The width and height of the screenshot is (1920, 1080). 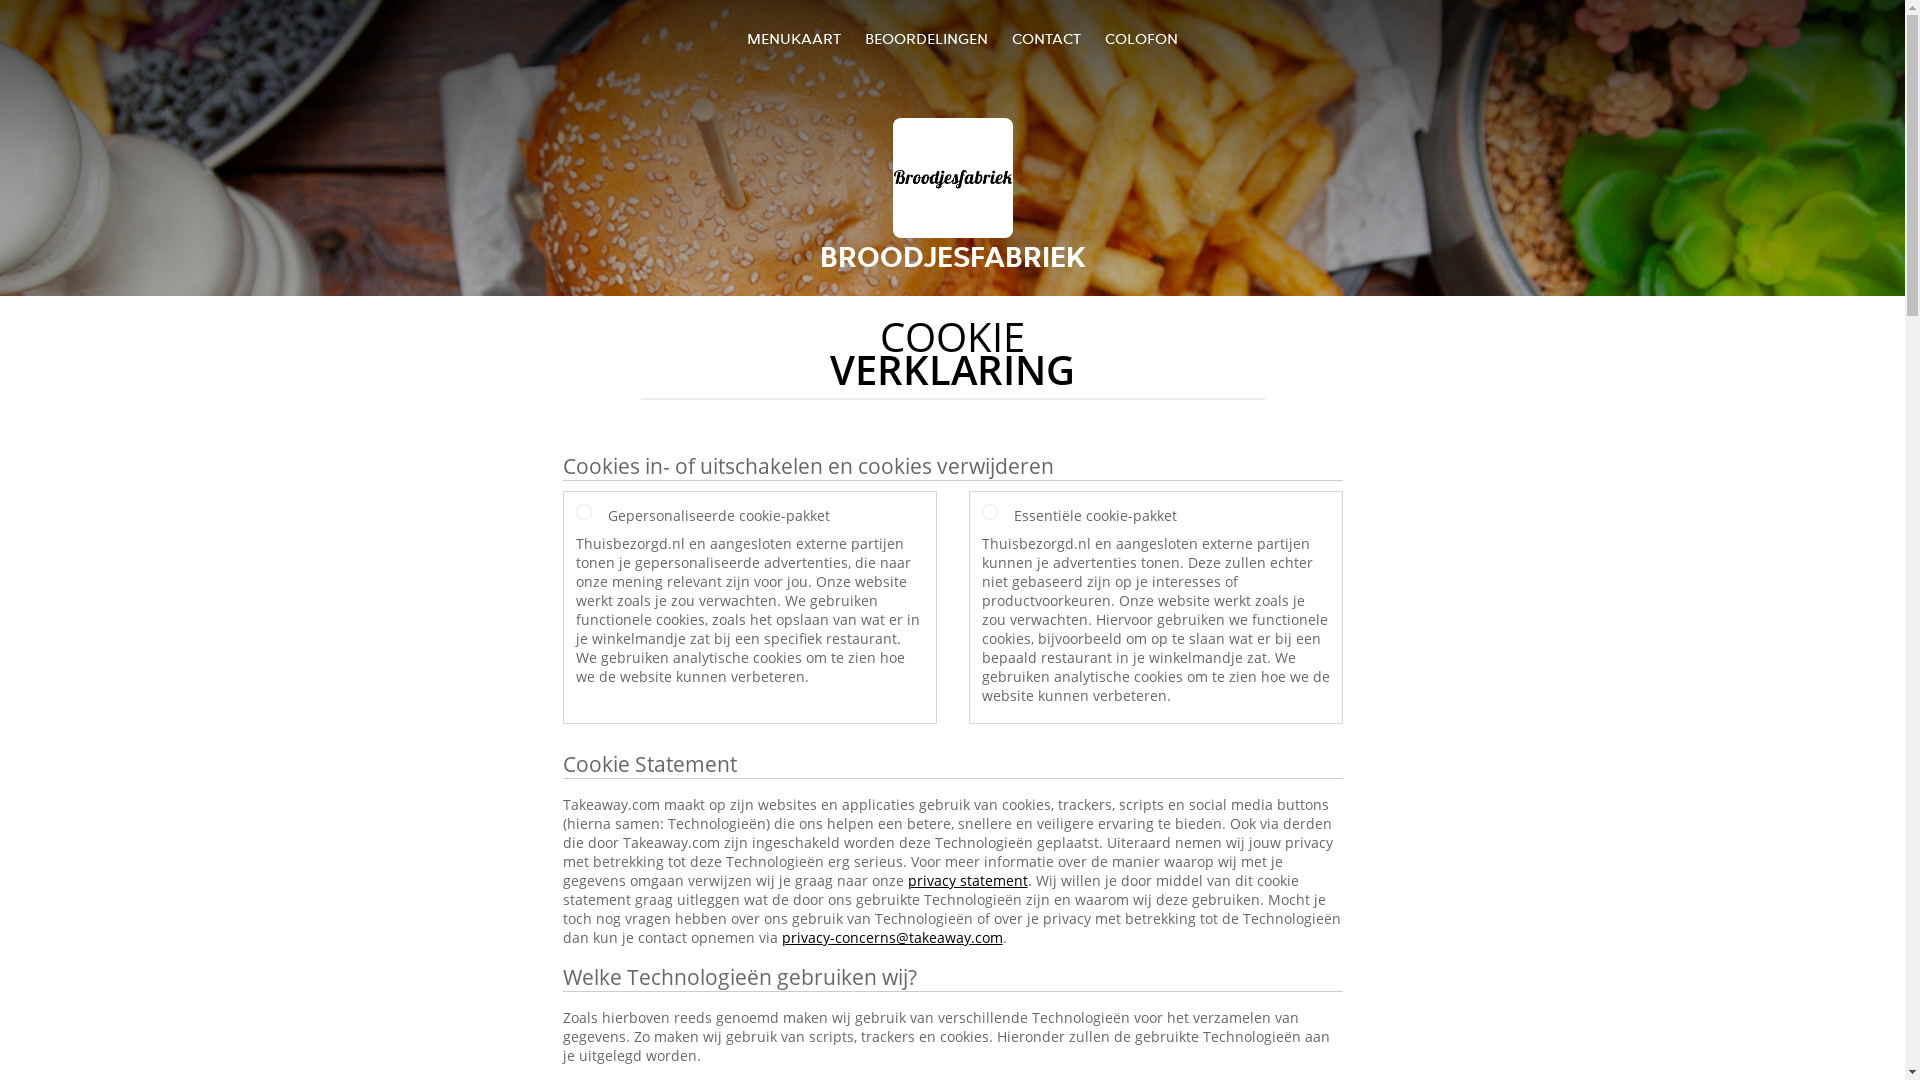 I want to click on BEOORDELINGEN, so click(x=926, y=38).